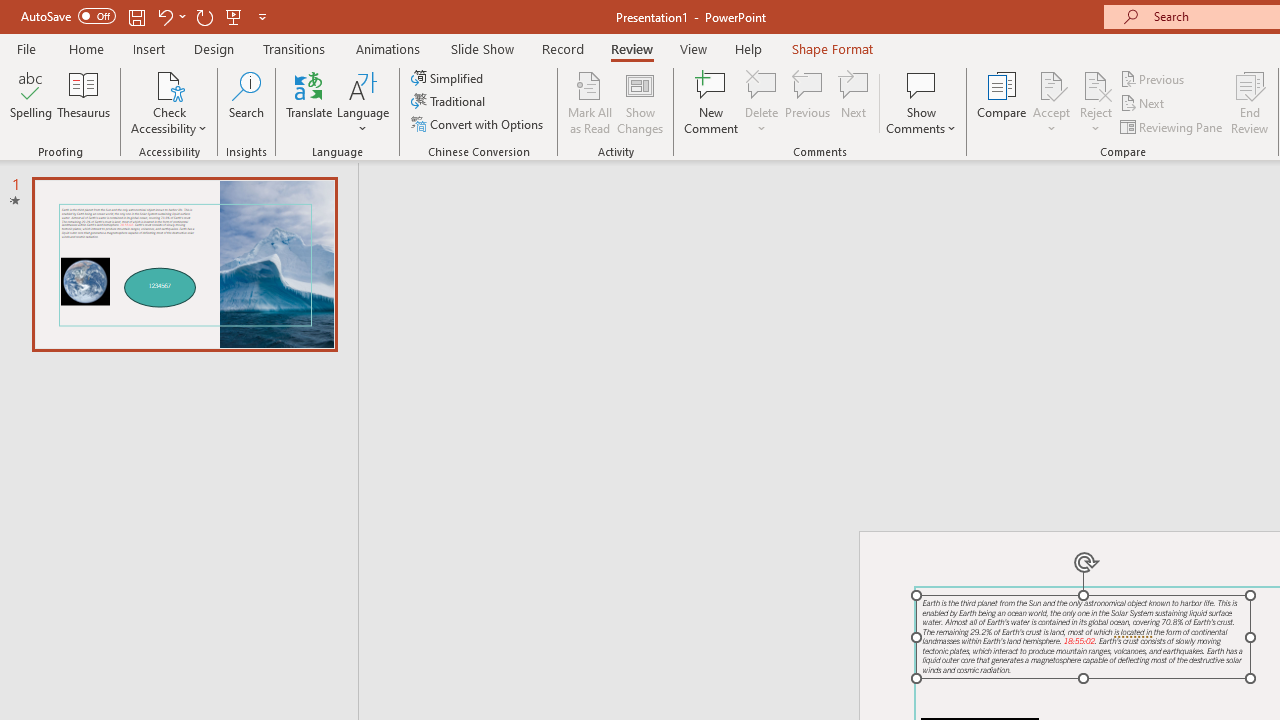 The height and width of the screenshot is (720, 1280). Describe the element at coordinates (31, 102) in the screenshot. I see `Spelling...` at that location.